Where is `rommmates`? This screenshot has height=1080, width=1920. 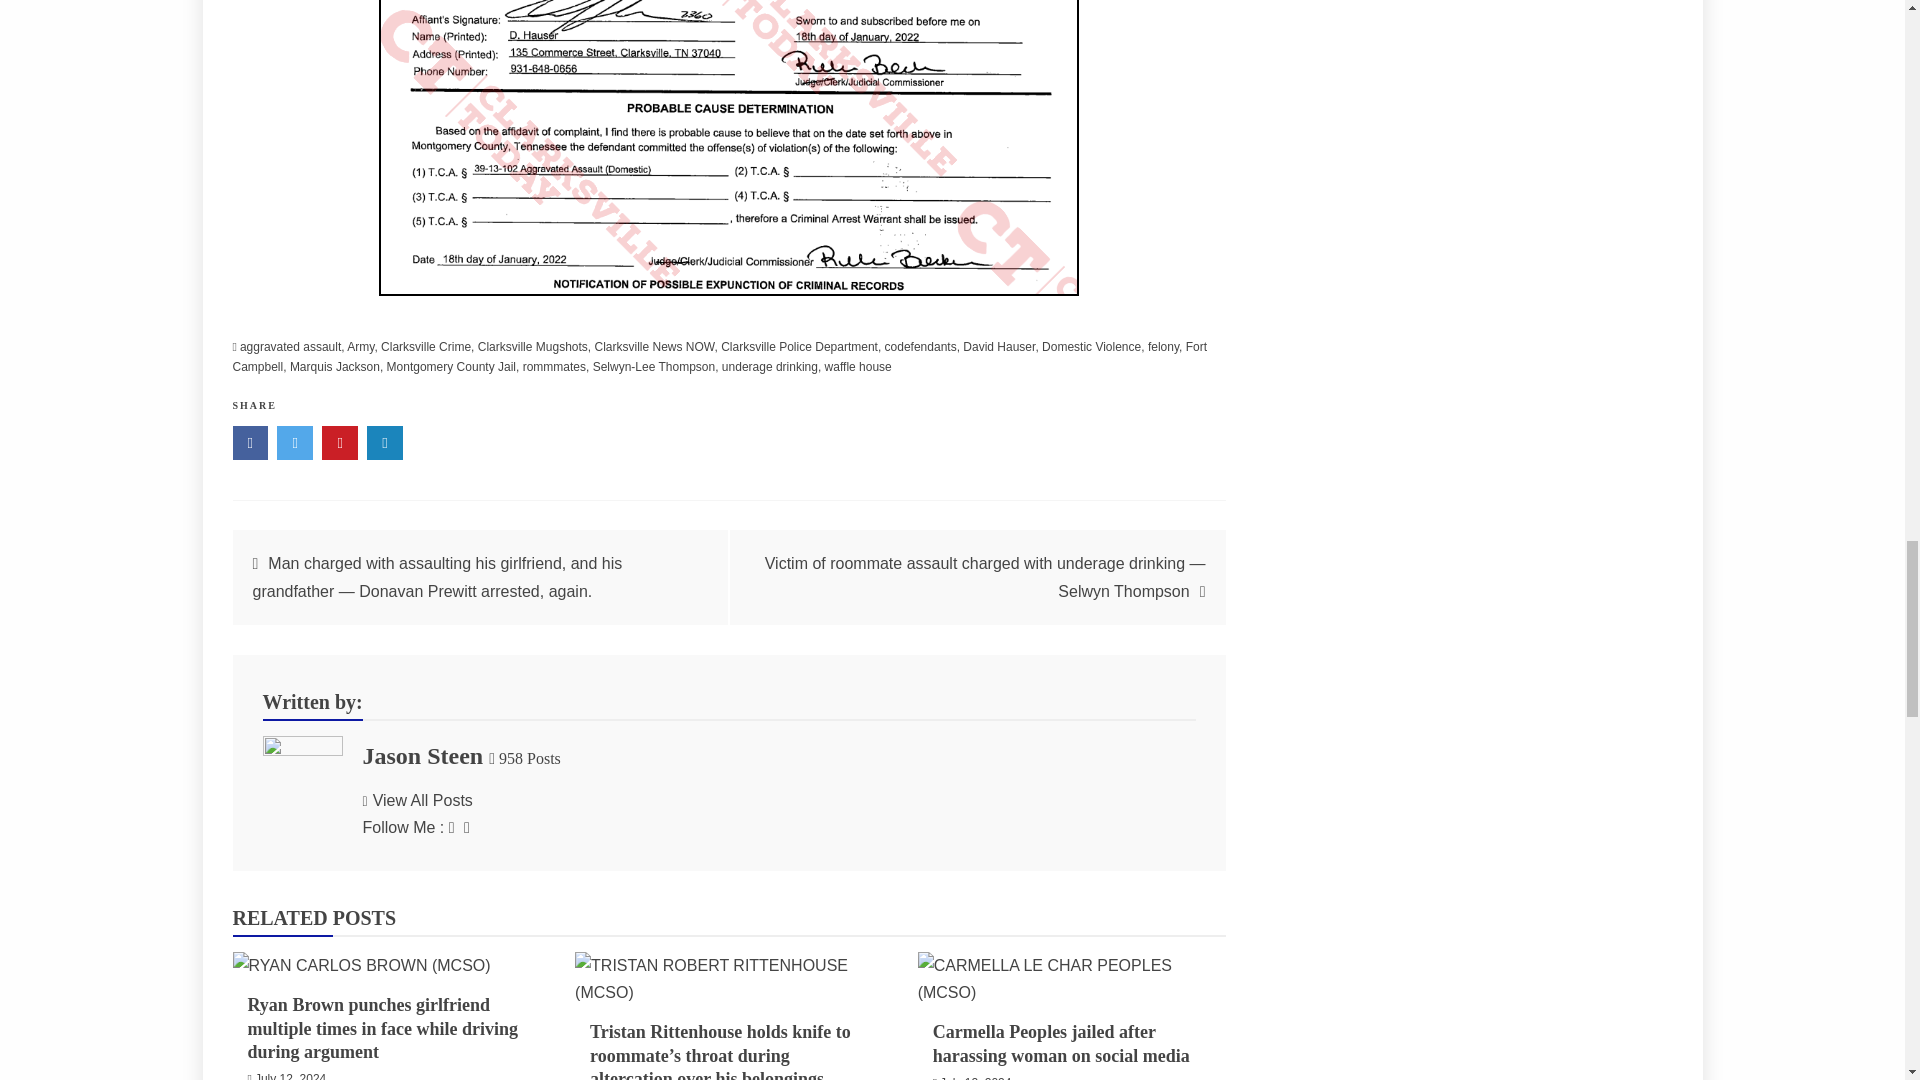
rommmates is located at coordinates (554, 366).